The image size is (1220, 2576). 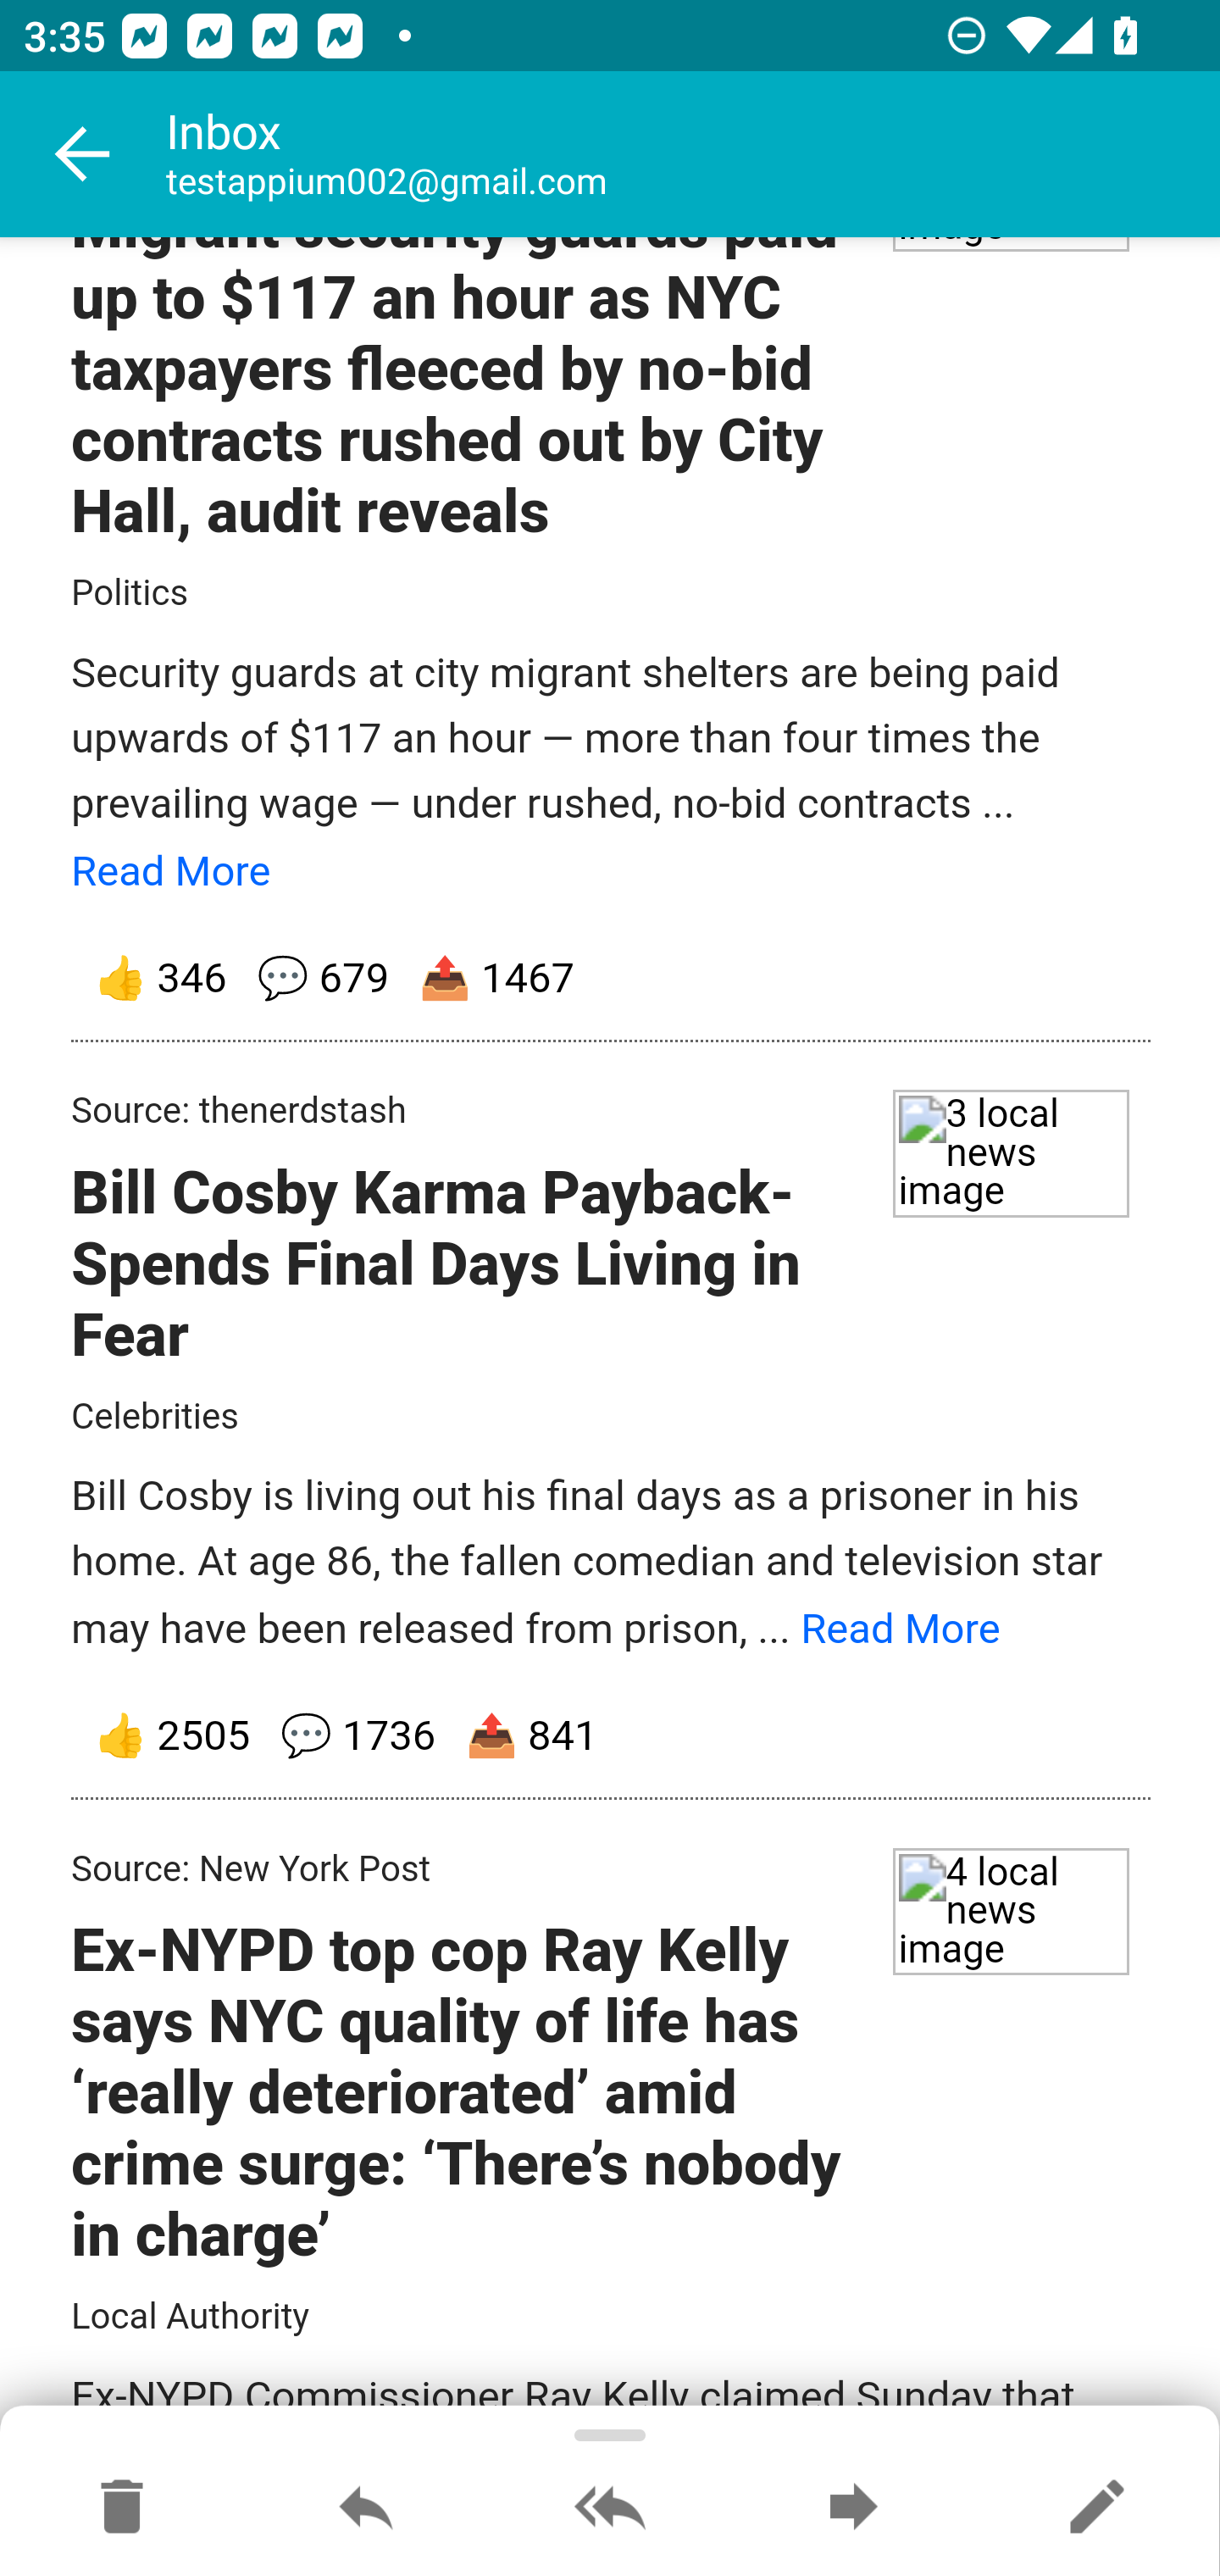 I want to click on Reply all, so click(x=610, y=2508).